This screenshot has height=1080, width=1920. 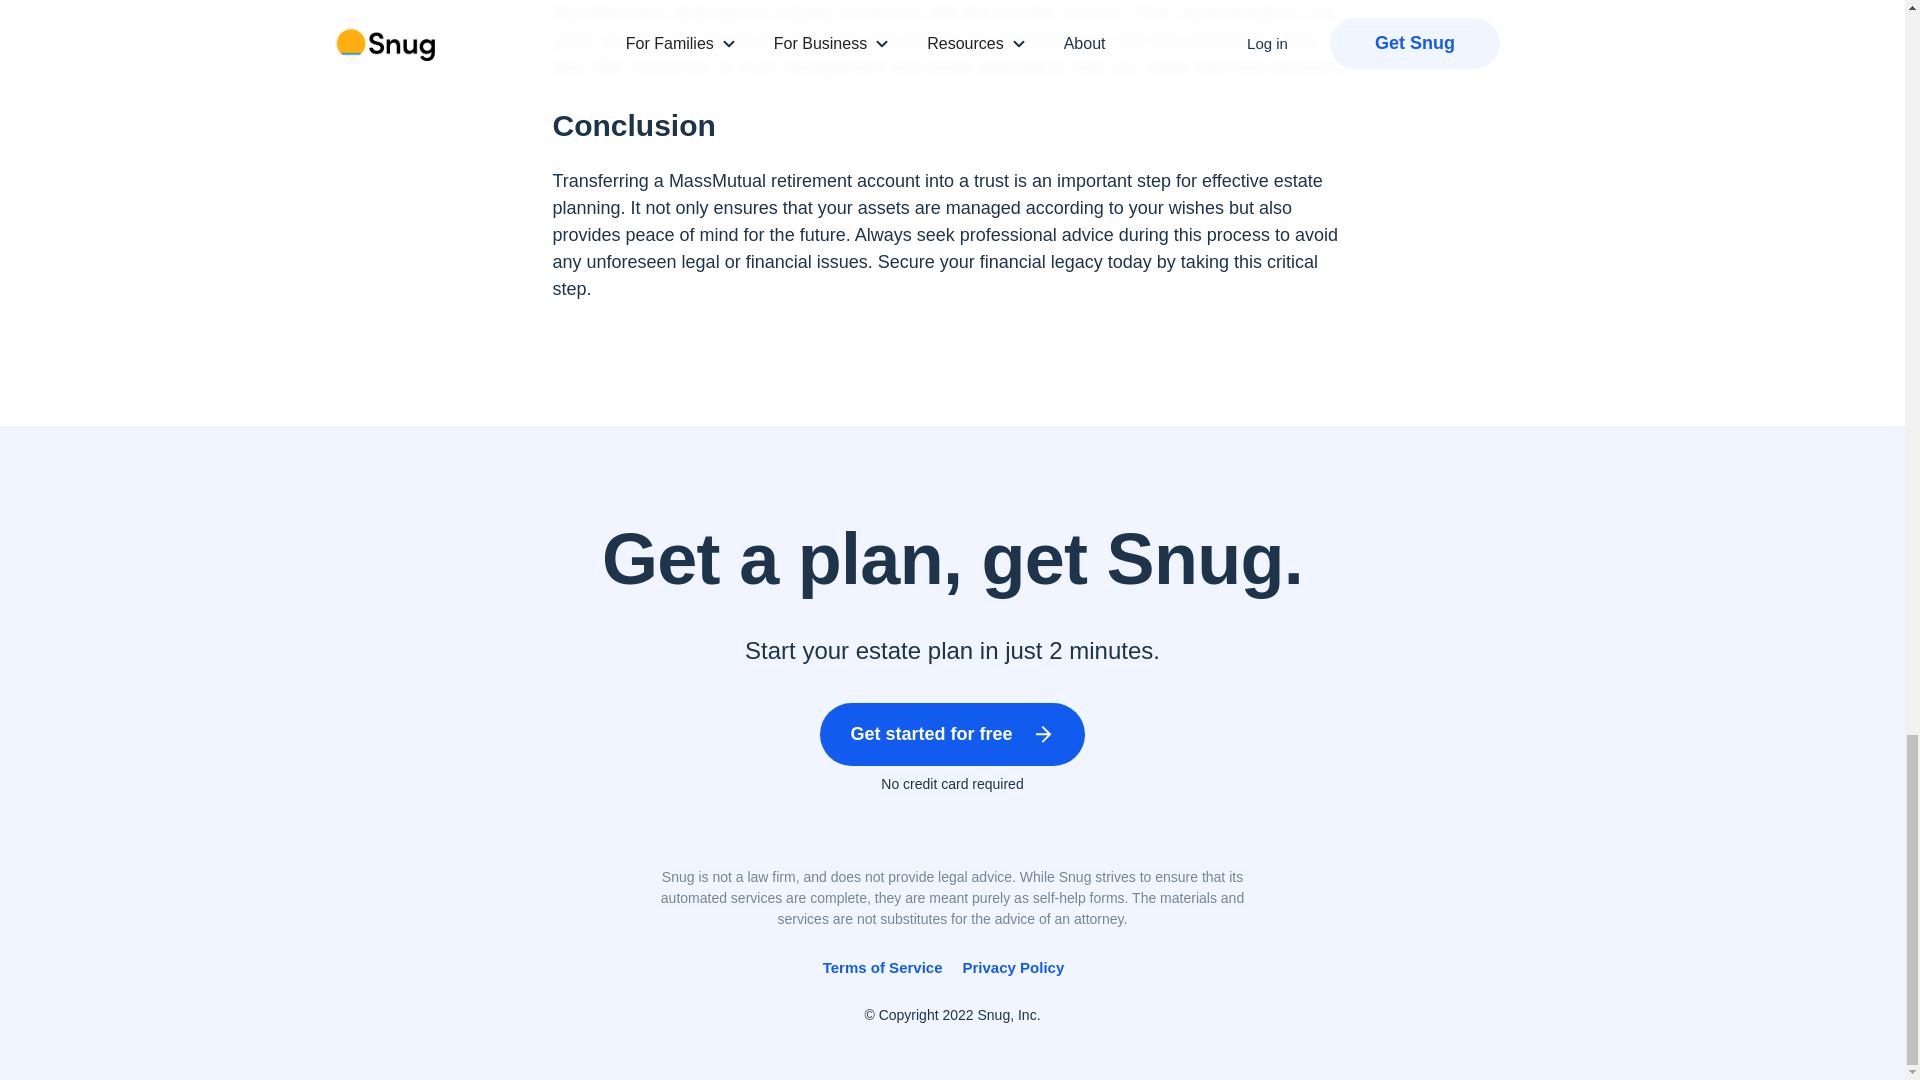 I want to click on Terms of Service, so click(x=882, y=968).